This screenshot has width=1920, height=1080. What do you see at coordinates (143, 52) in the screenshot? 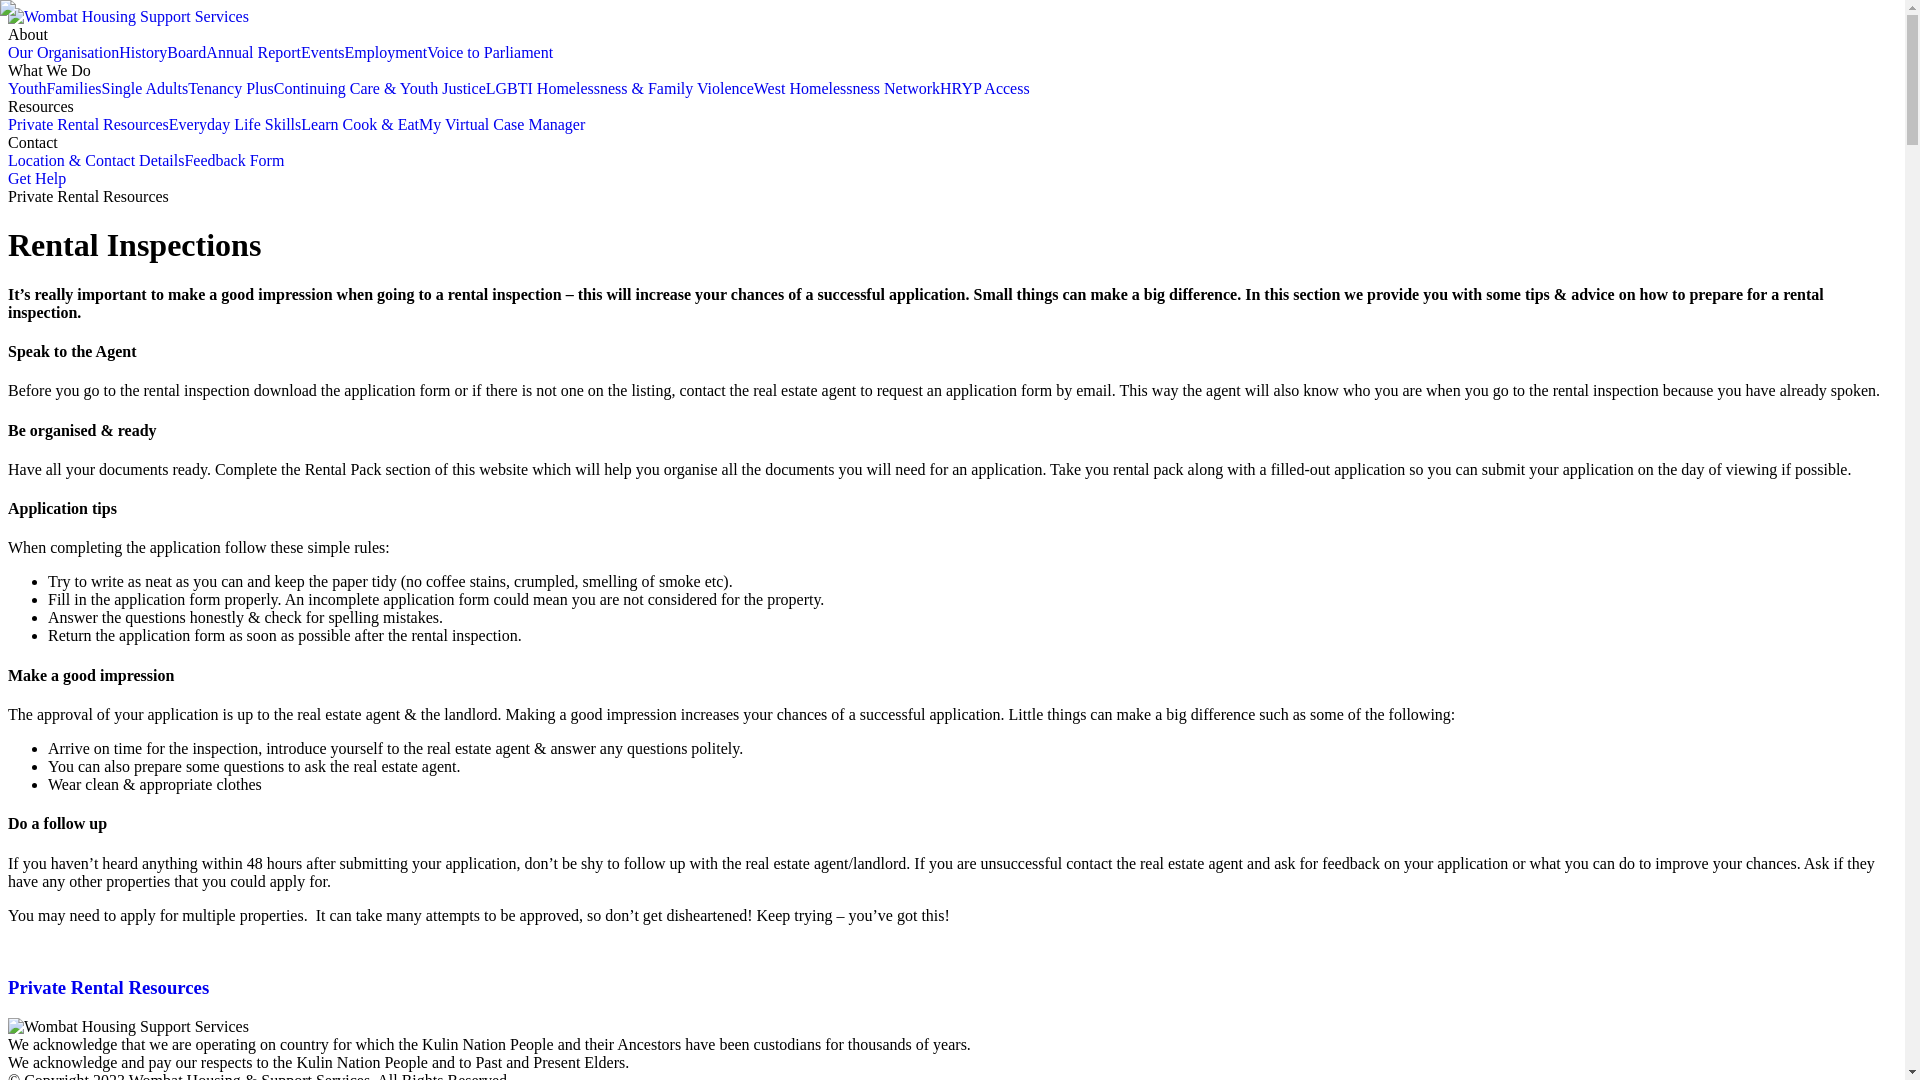
I see `History` at bounding box center [143, 52].